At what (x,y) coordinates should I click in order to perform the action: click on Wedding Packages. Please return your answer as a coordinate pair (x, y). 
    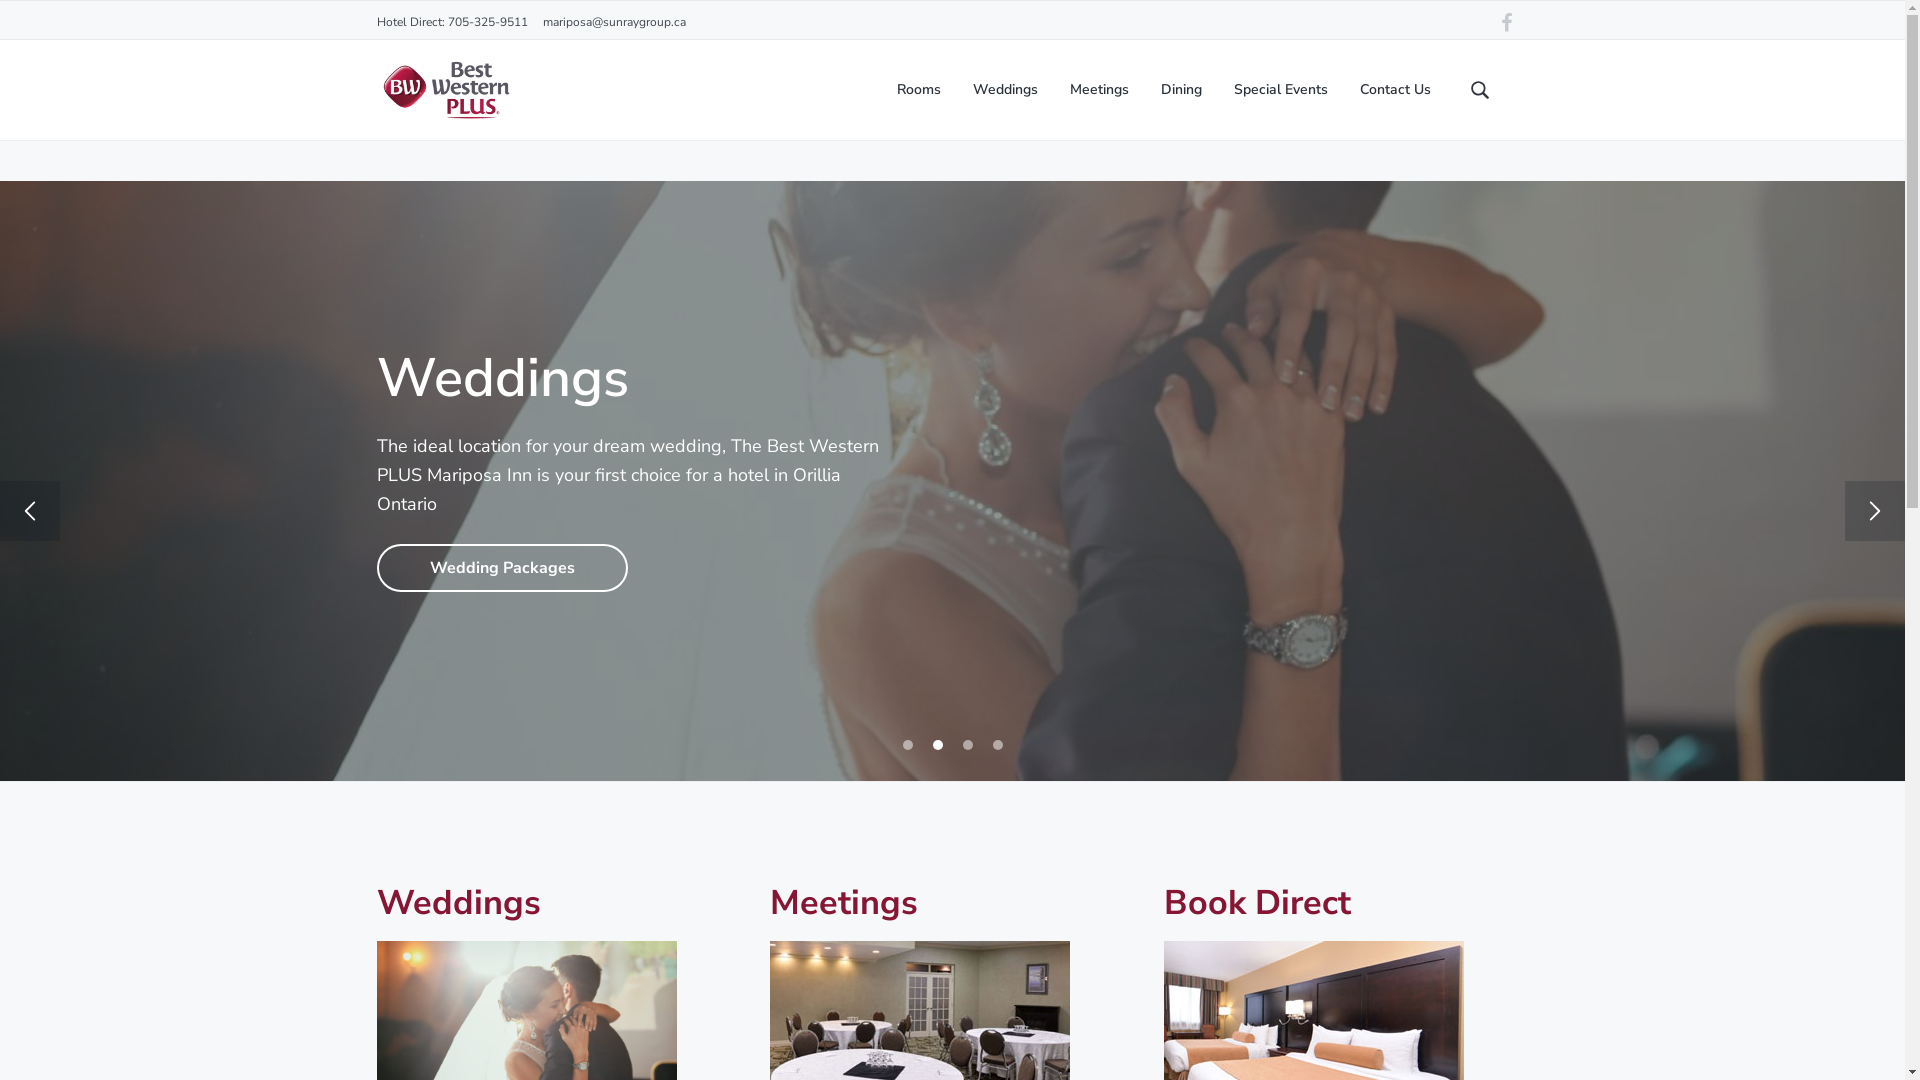
    Looking at the image, I should click on (502, 568).